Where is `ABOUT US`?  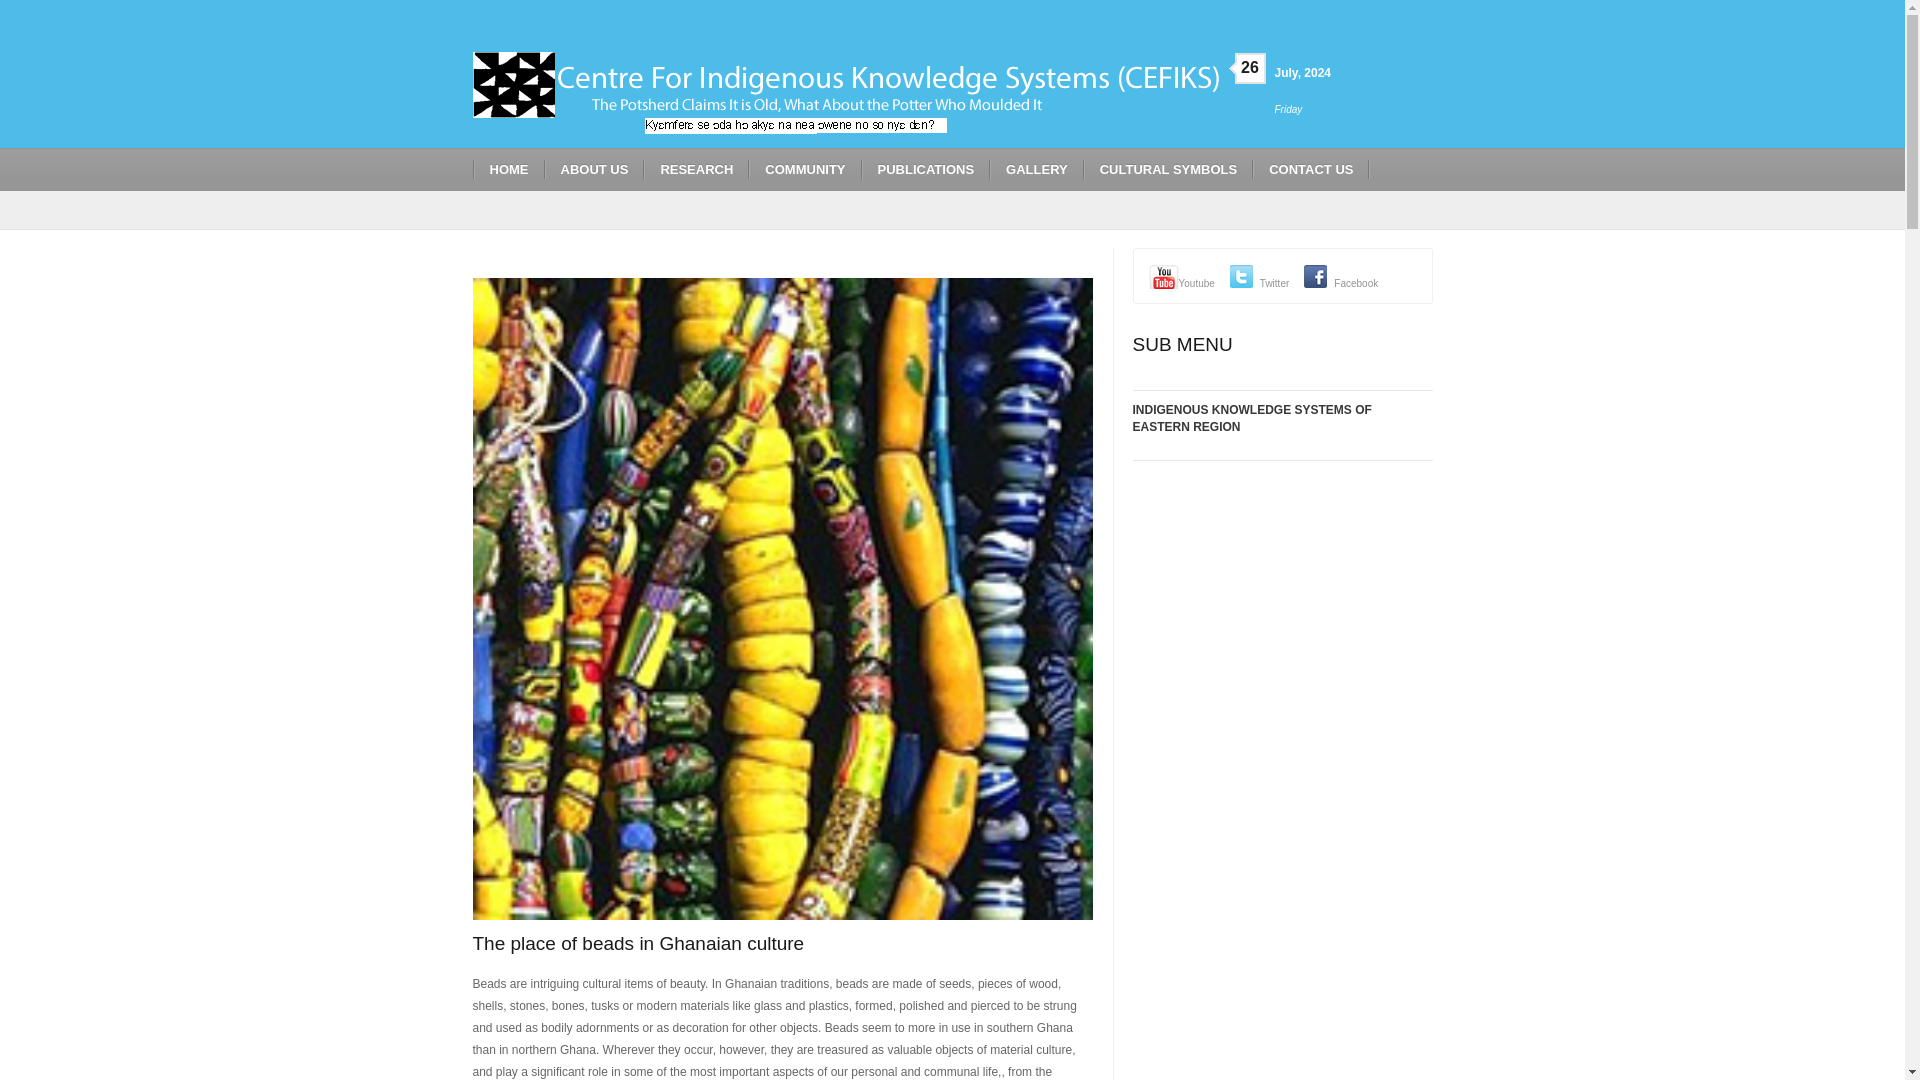
ABOUT US is located at coordinates (594, 169).